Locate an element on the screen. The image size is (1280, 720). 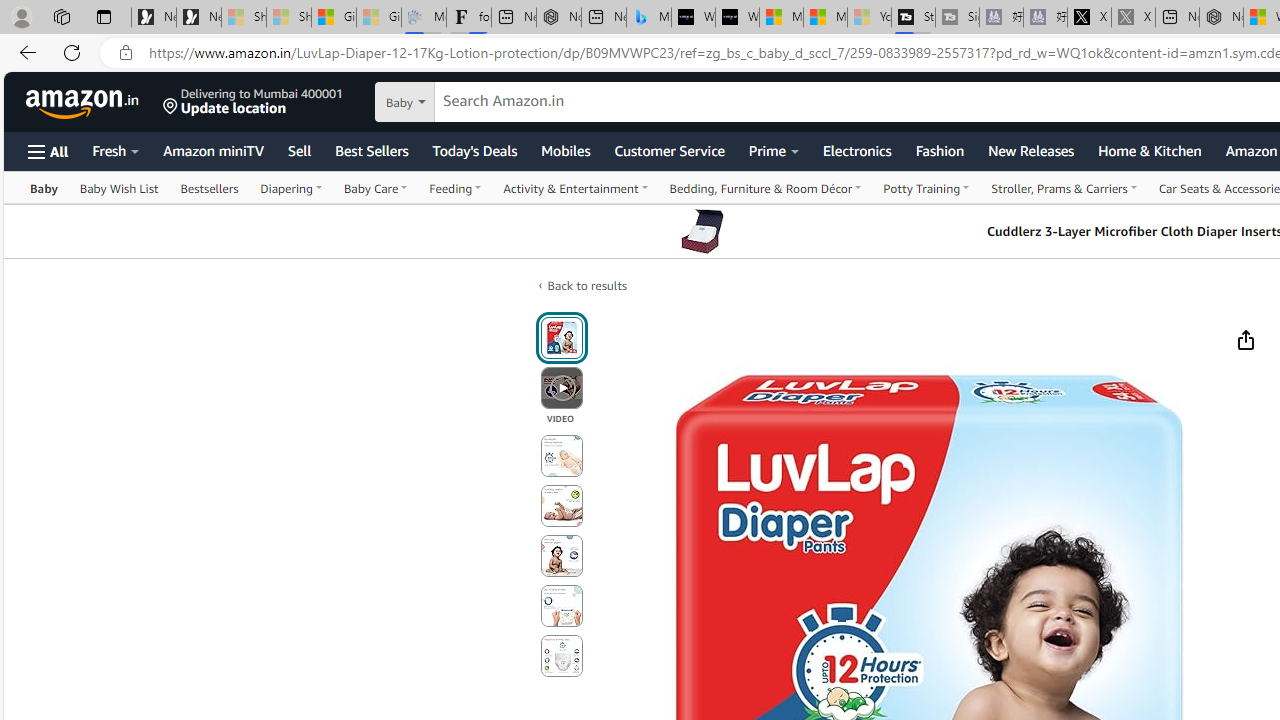
Open Menu is located at coordinates (48, 151).